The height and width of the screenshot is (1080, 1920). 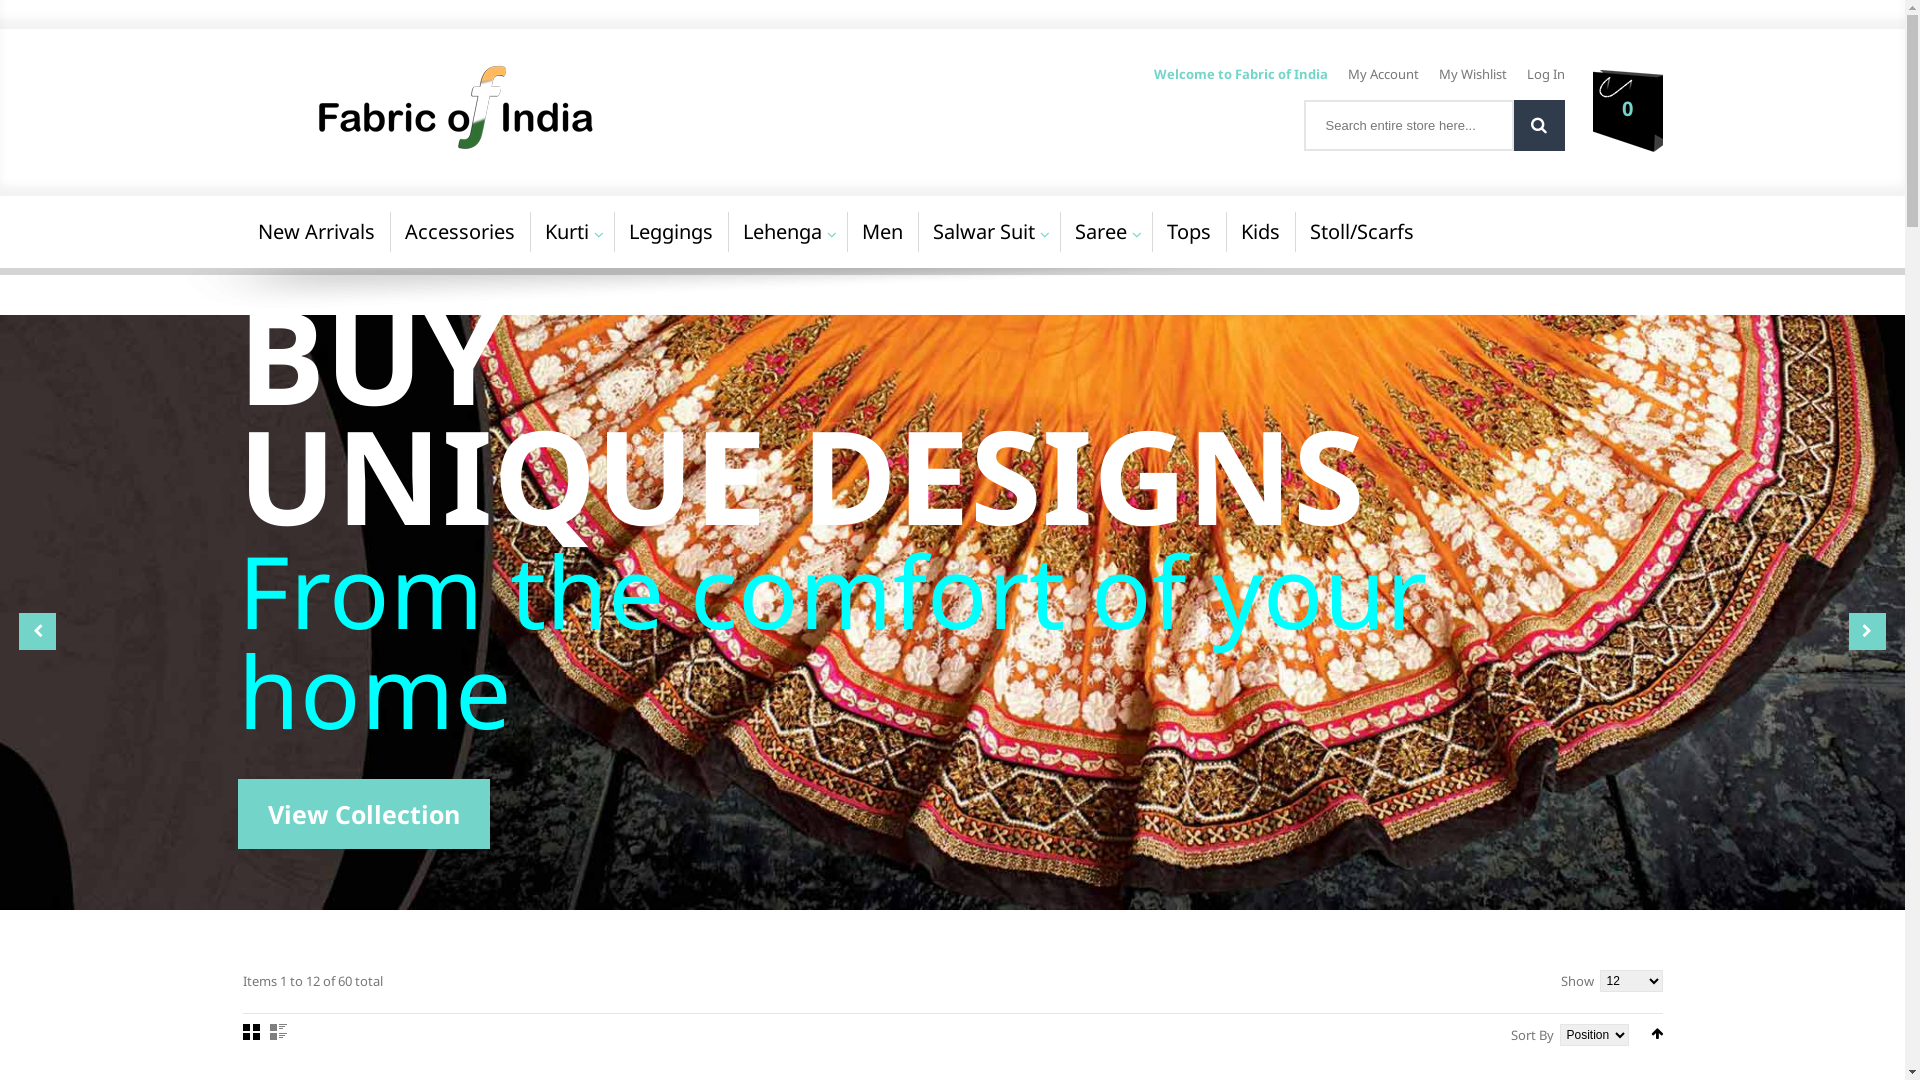 I want to click on My Wishlist, so click(x=1472, y=74).